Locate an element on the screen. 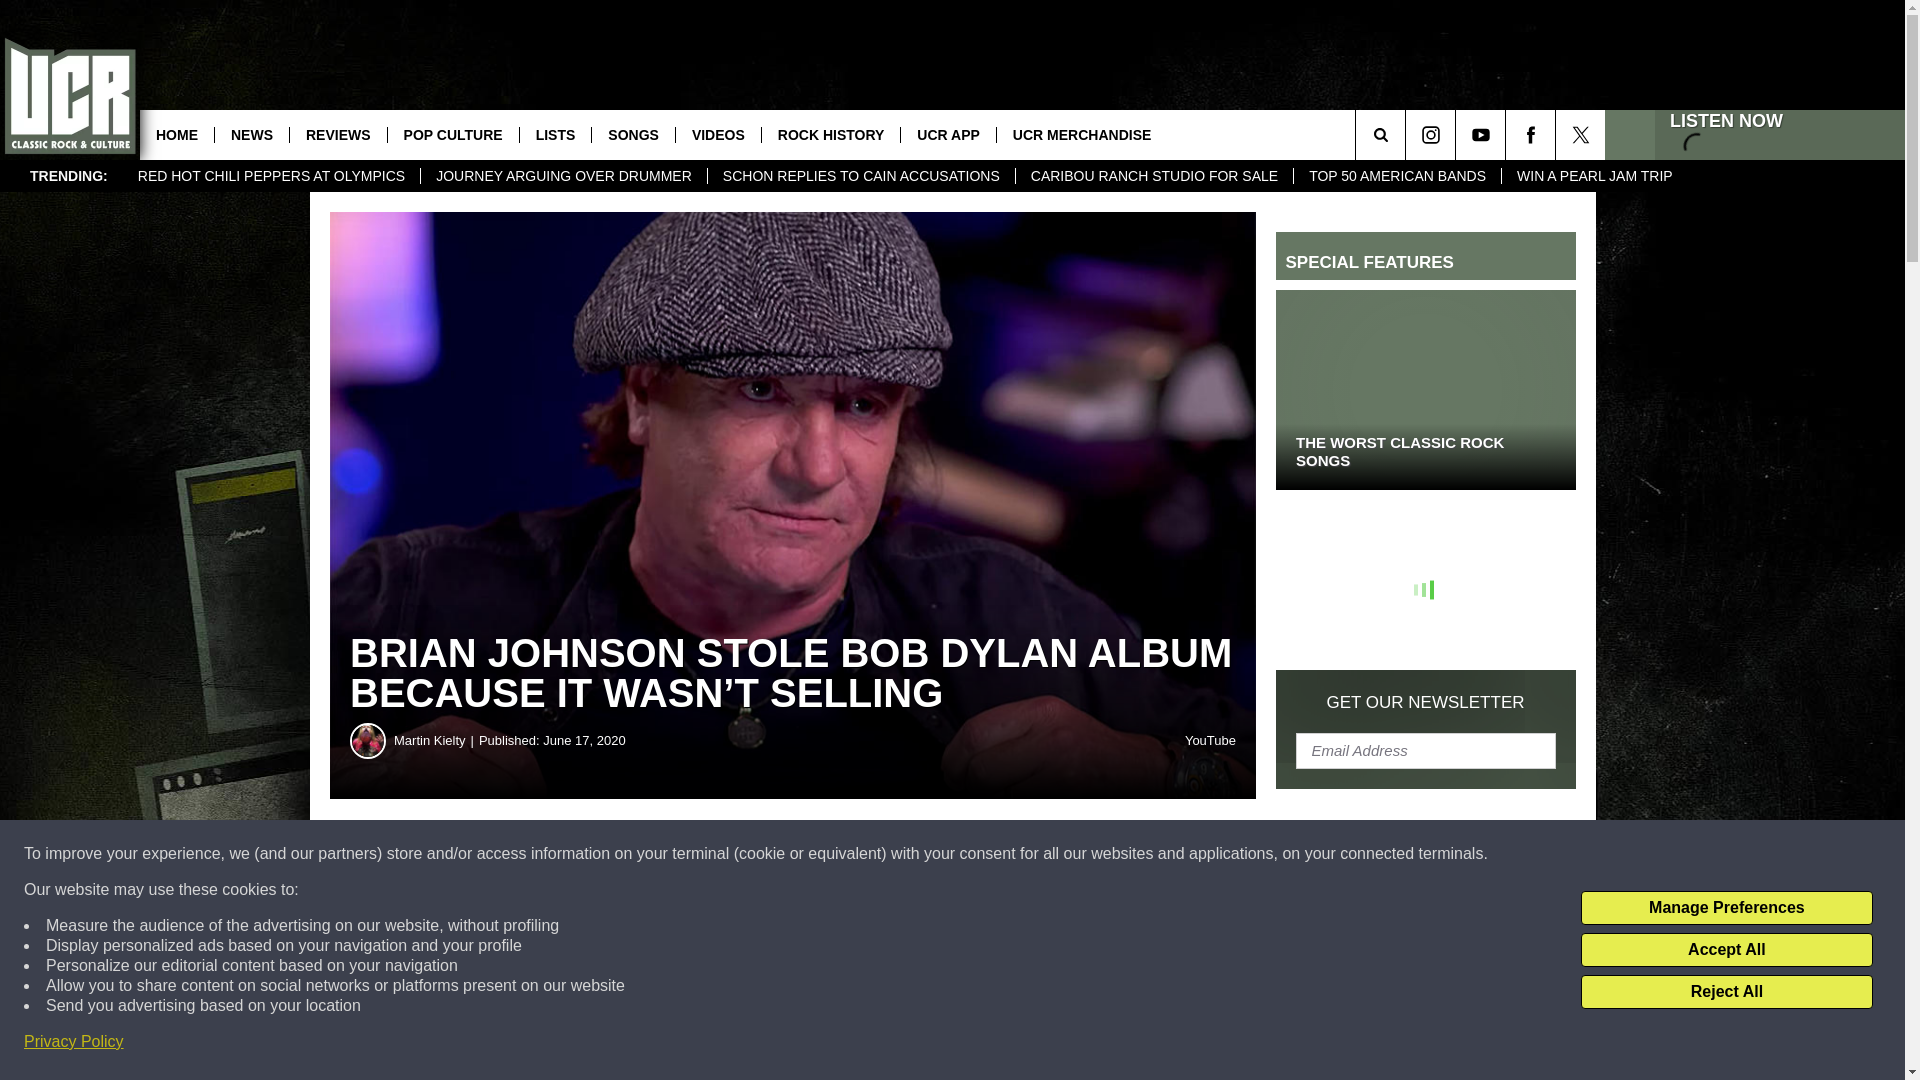  WIN A PEARL JAM TRIP is located at coordinates (1594, 176).